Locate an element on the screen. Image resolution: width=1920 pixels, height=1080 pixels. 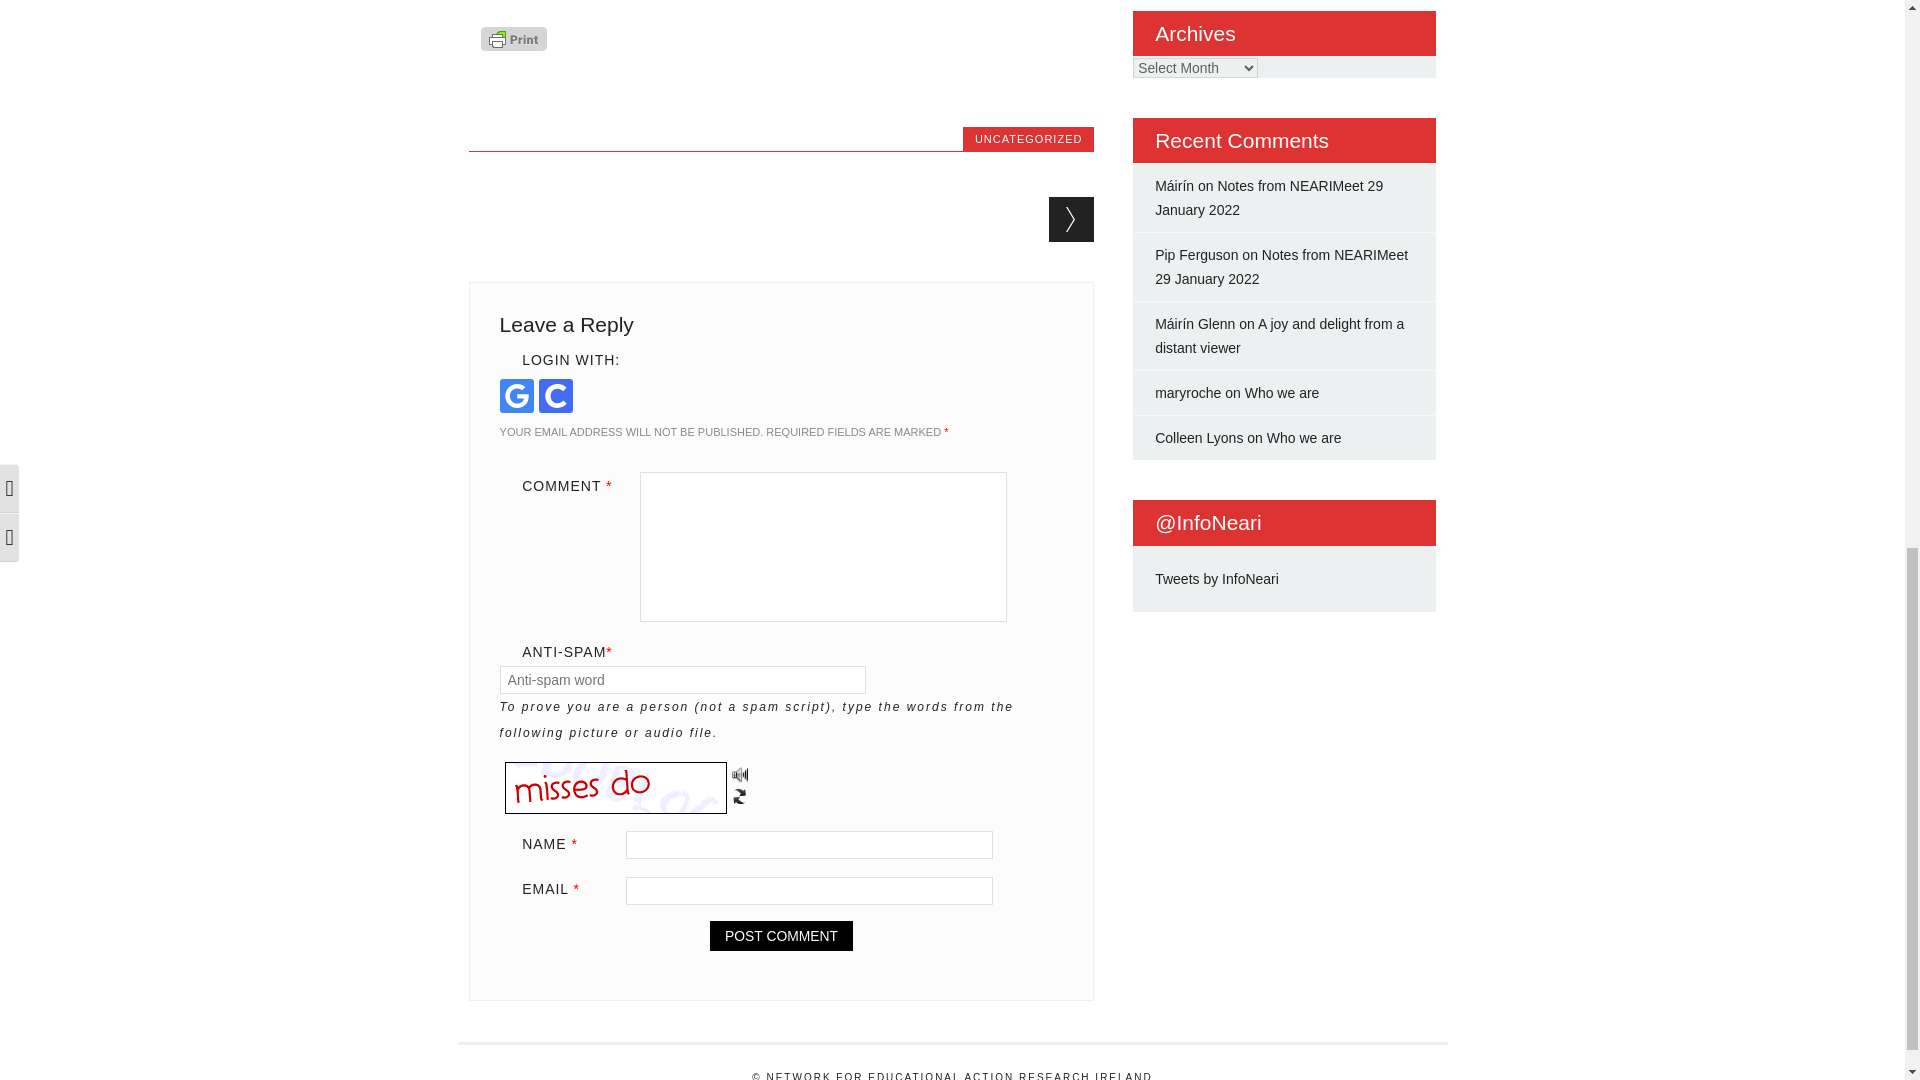
Continue with Clever is located at coordinates (556, 396).